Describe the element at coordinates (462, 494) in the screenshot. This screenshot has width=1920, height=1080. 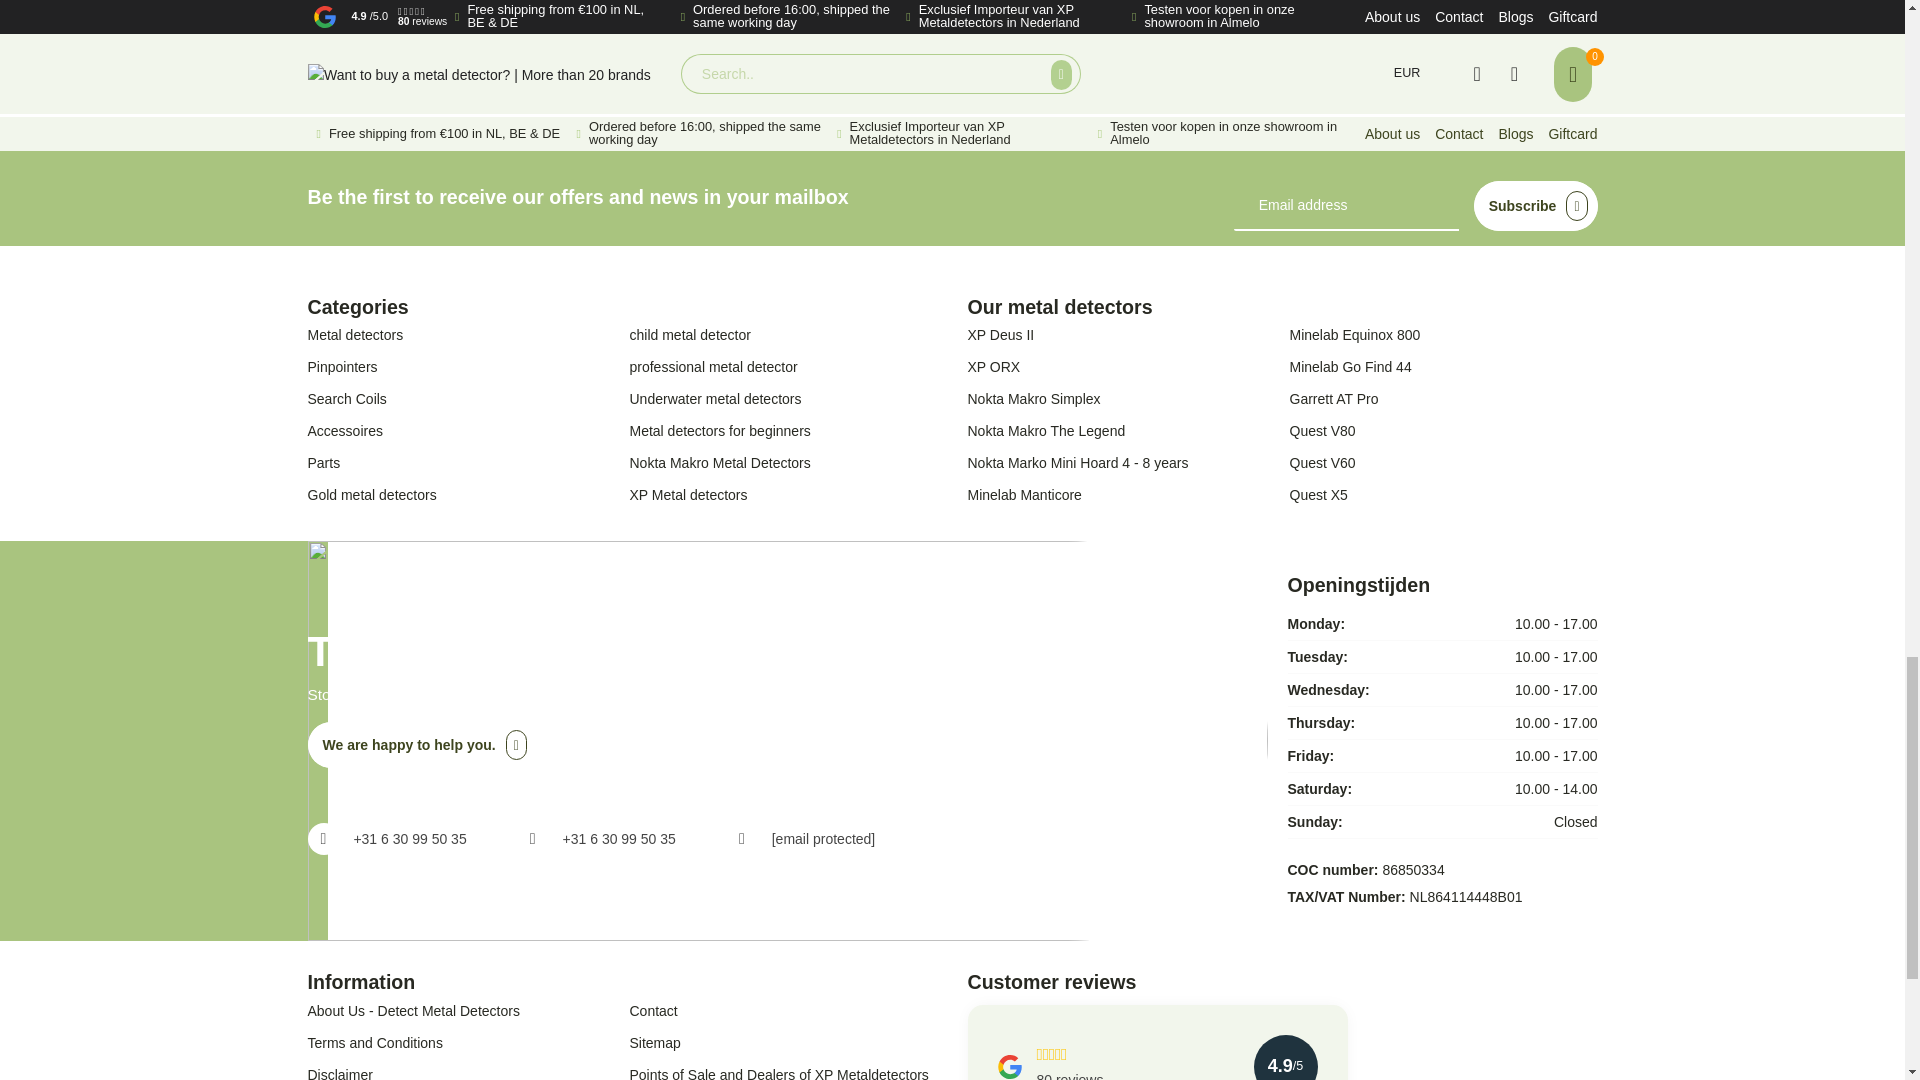
I see `Gold metal detectors` at that location.